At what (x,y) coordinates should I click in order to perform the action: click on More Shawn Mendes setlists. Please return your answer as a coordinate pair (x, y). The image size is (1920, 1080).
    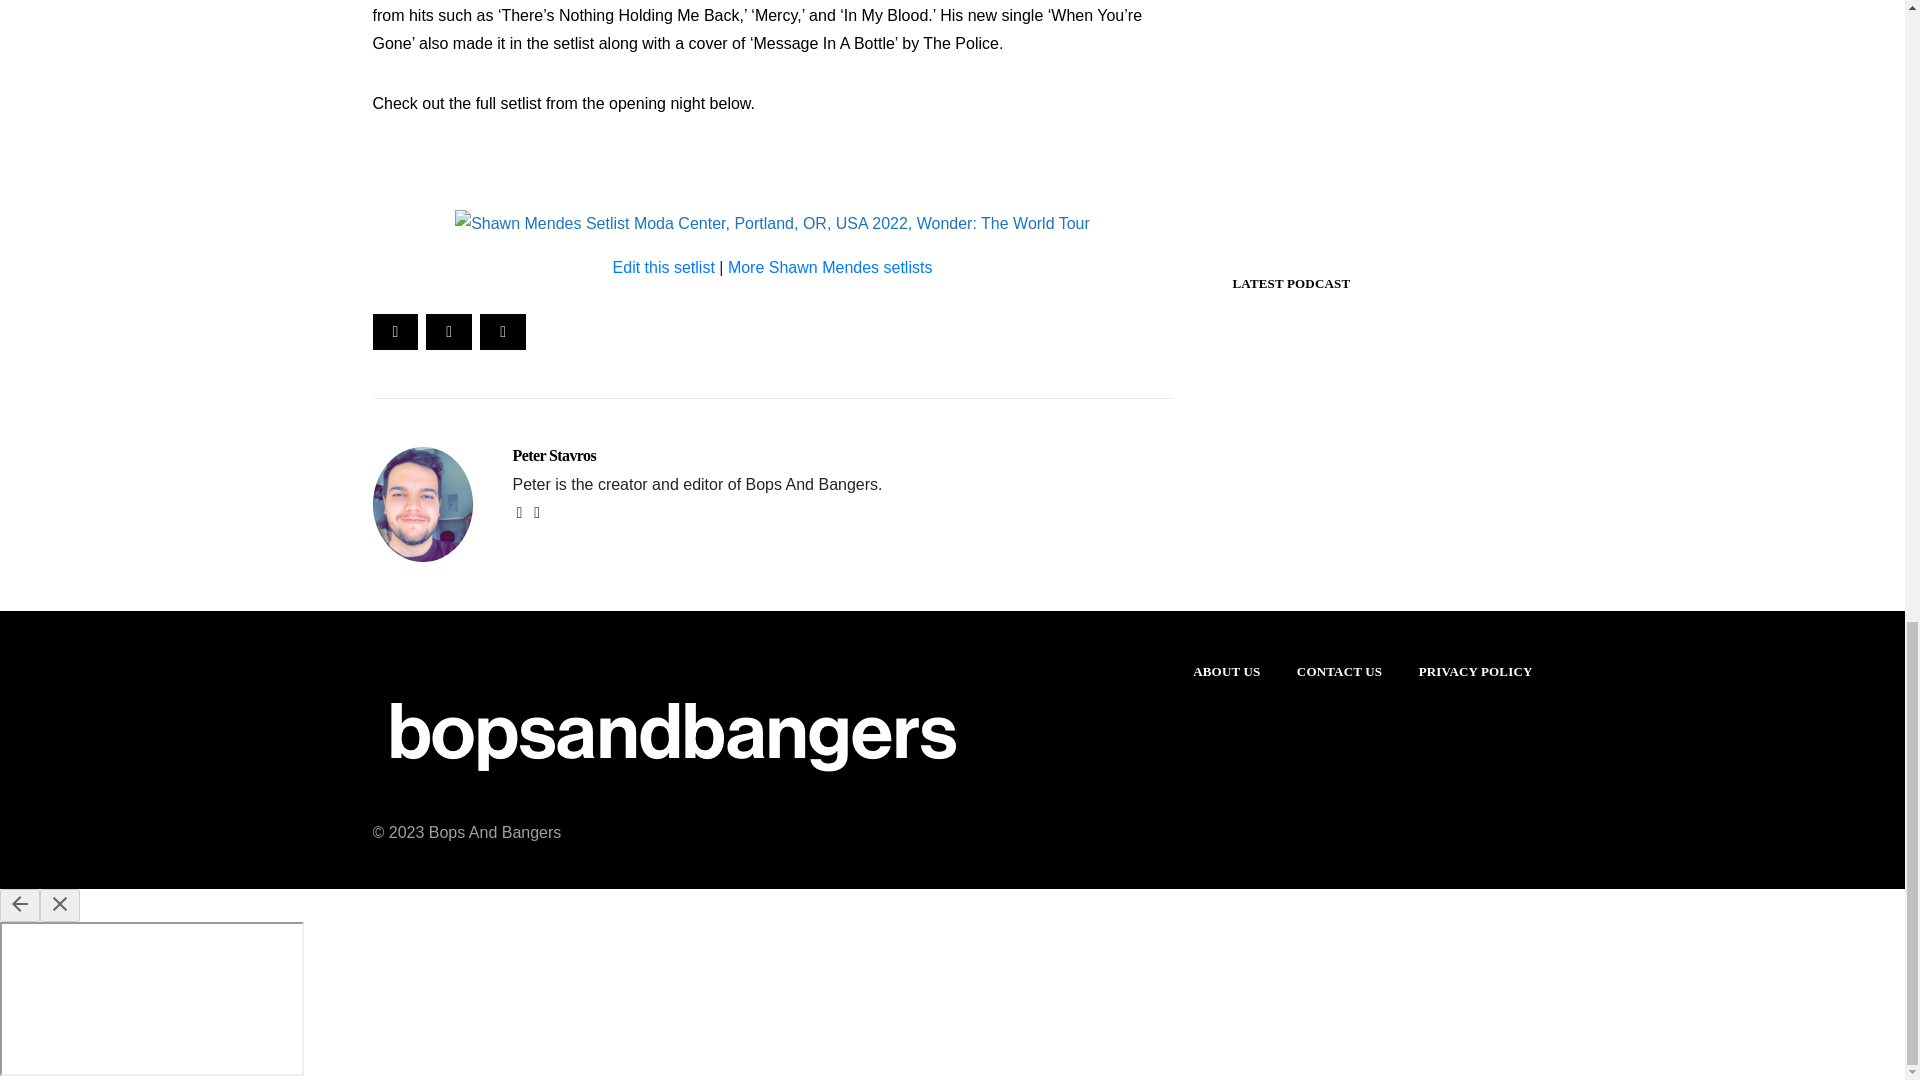
    Looking at the image, I should click on (830, 268).